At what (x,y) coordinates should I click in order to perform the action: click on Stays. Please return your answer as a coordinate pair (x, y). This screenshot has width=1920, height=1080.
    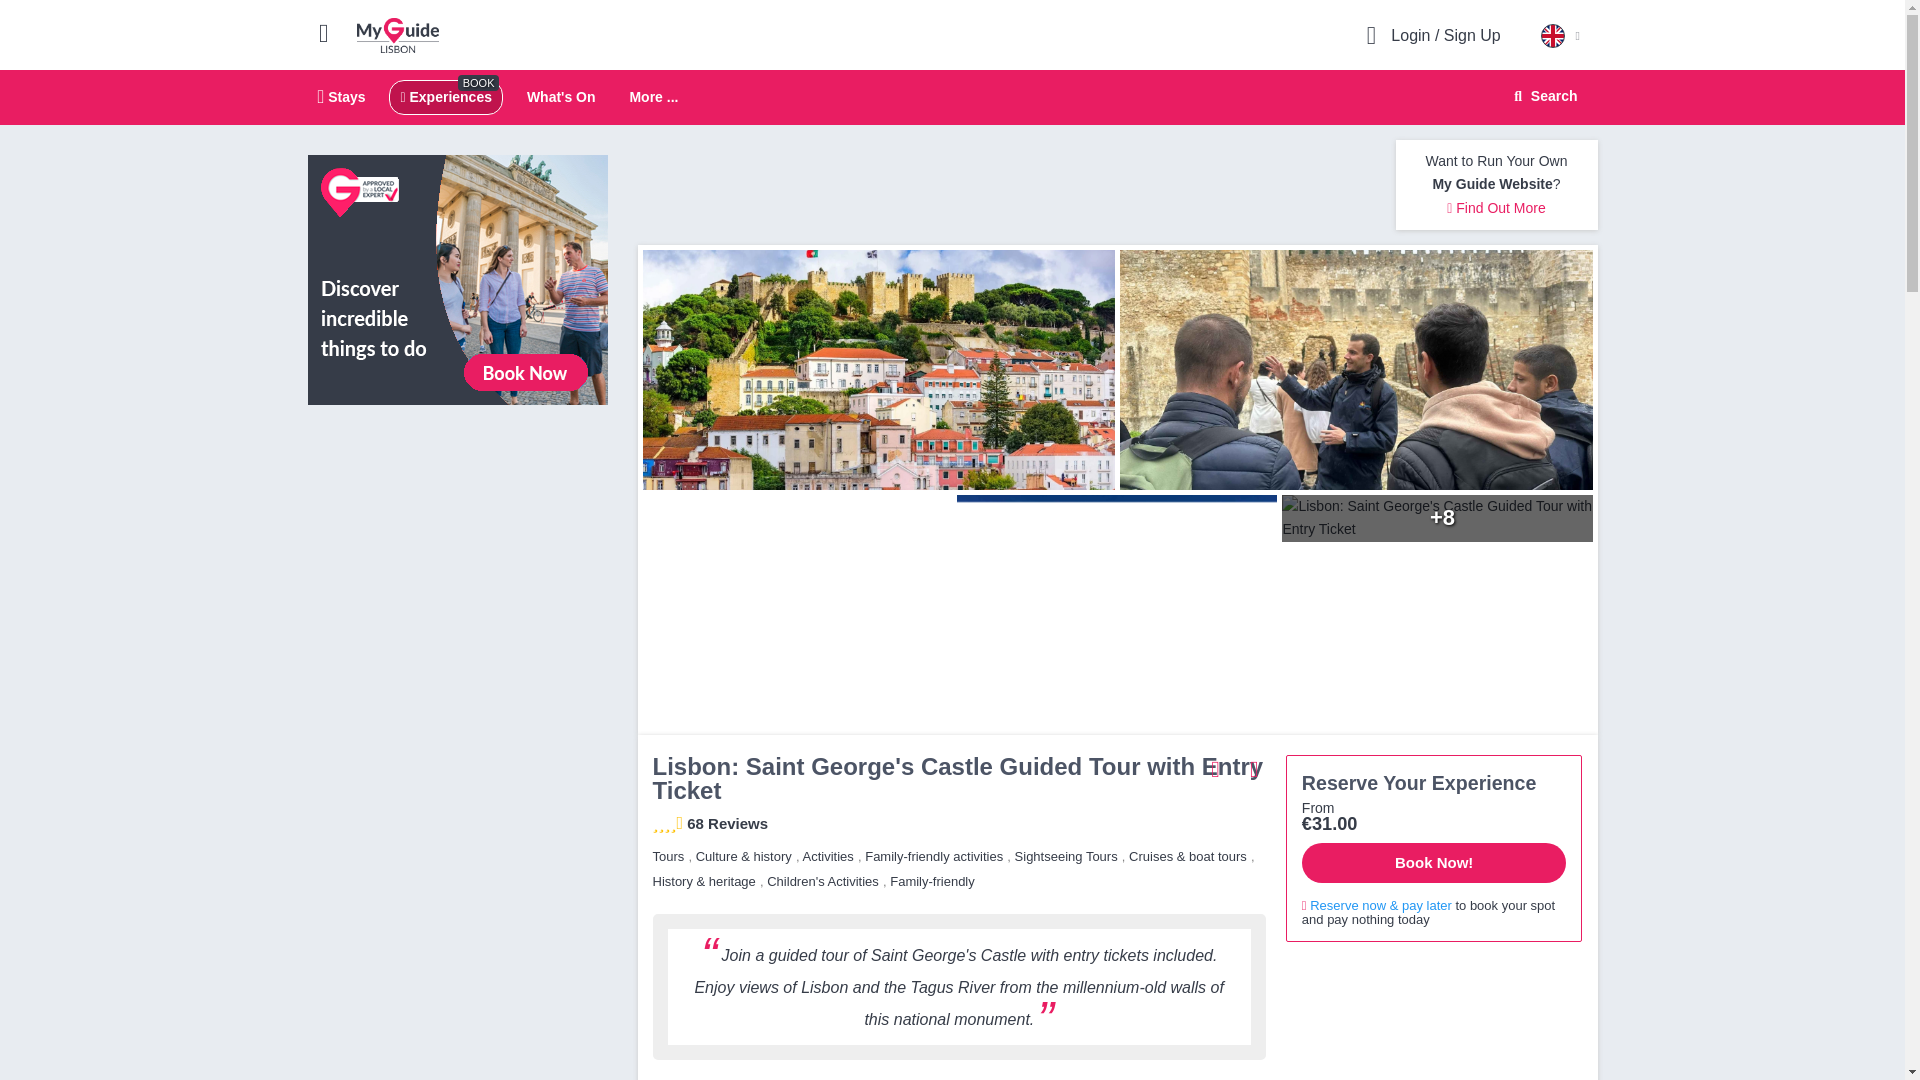
    Looking at the image, I should click on (342, 96).